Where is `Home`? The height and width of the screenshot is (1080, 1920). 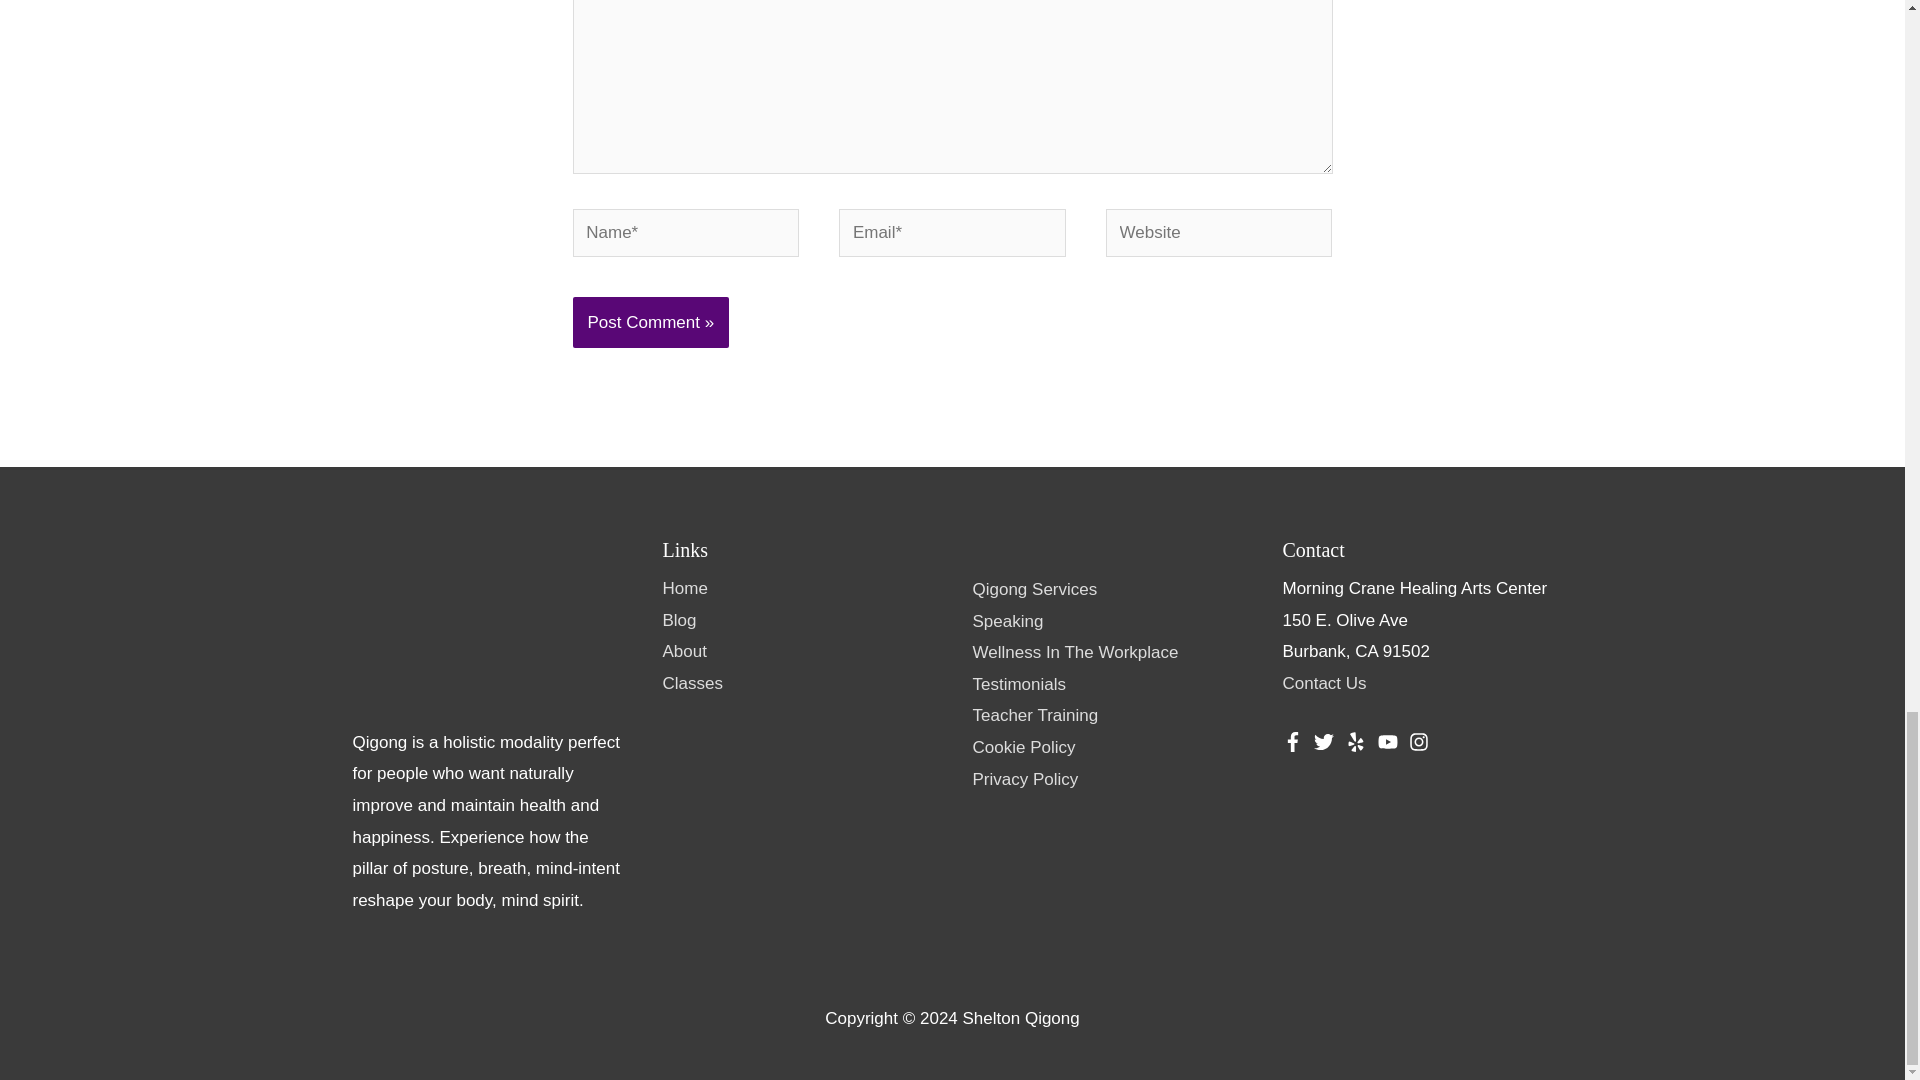
Home is located at coordinates (684, 588).